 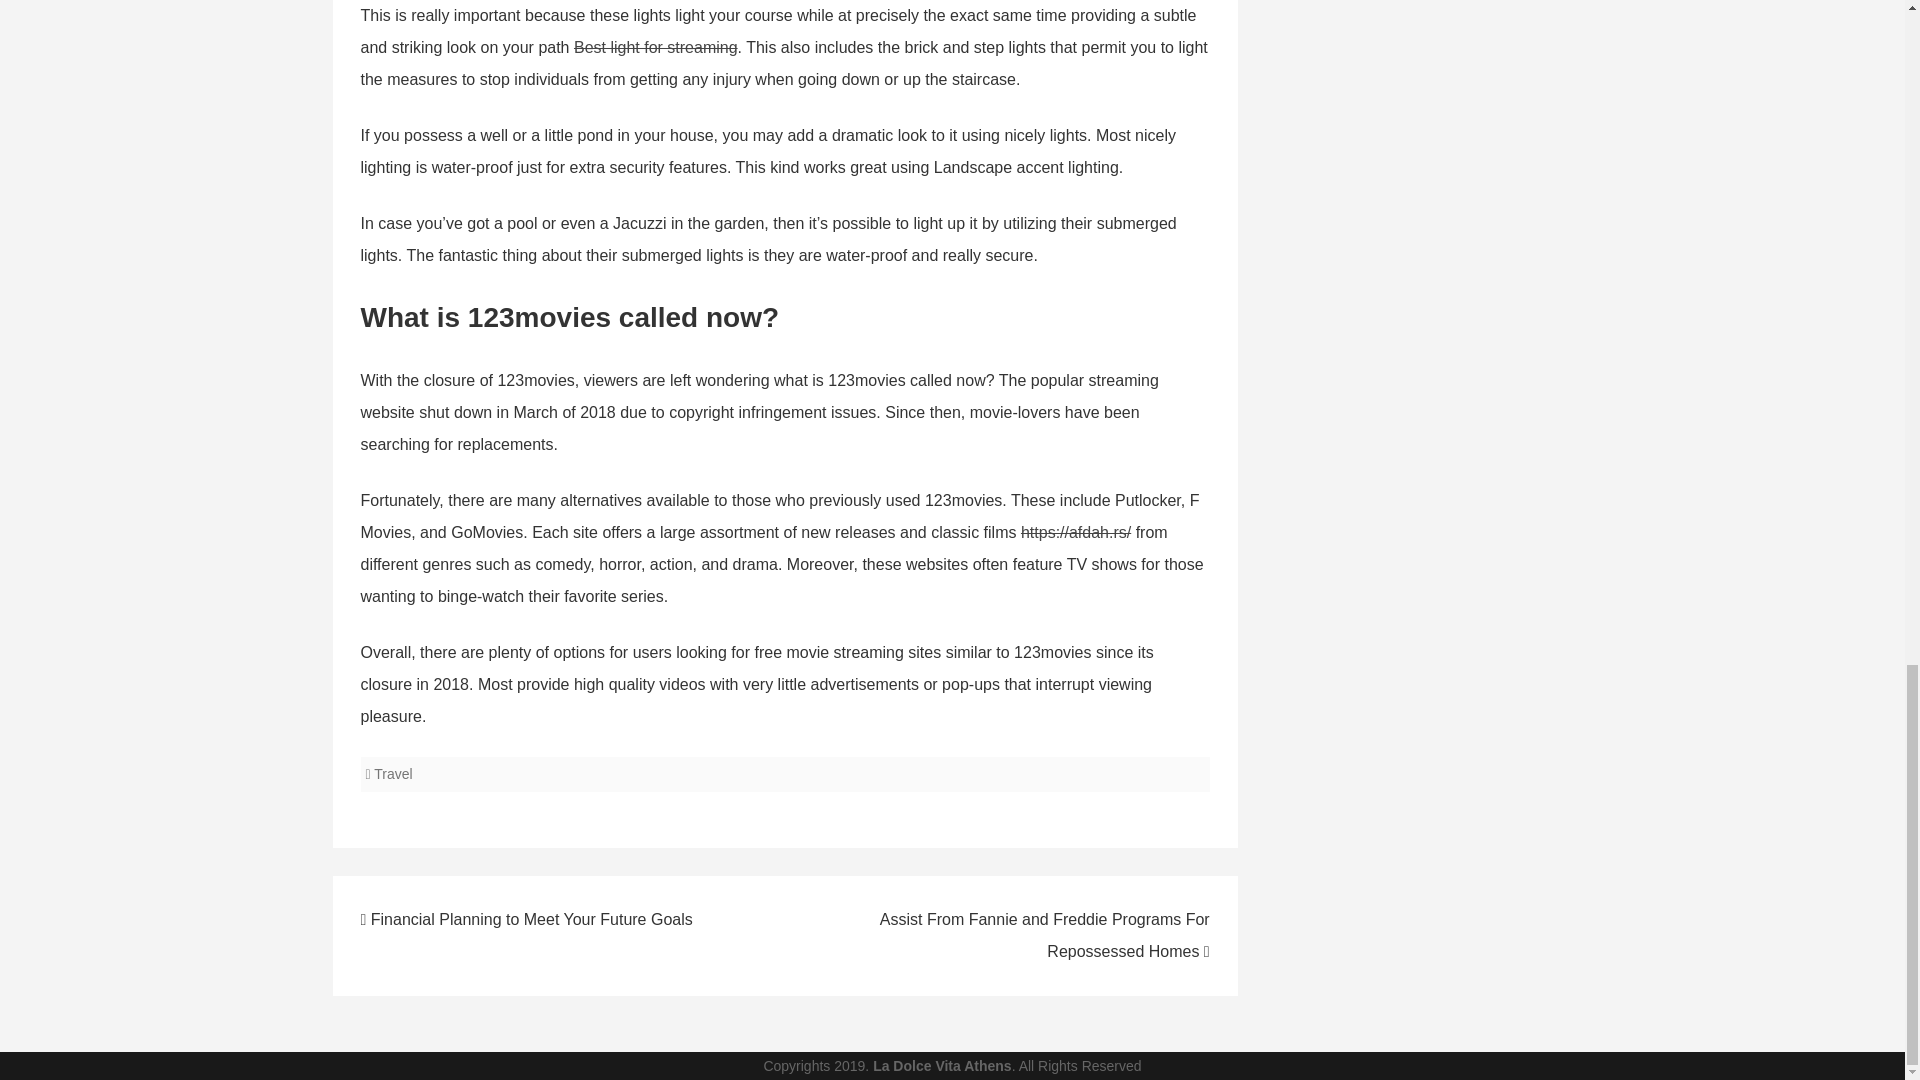 I want to click on Travel, so click(x=393, y=773).